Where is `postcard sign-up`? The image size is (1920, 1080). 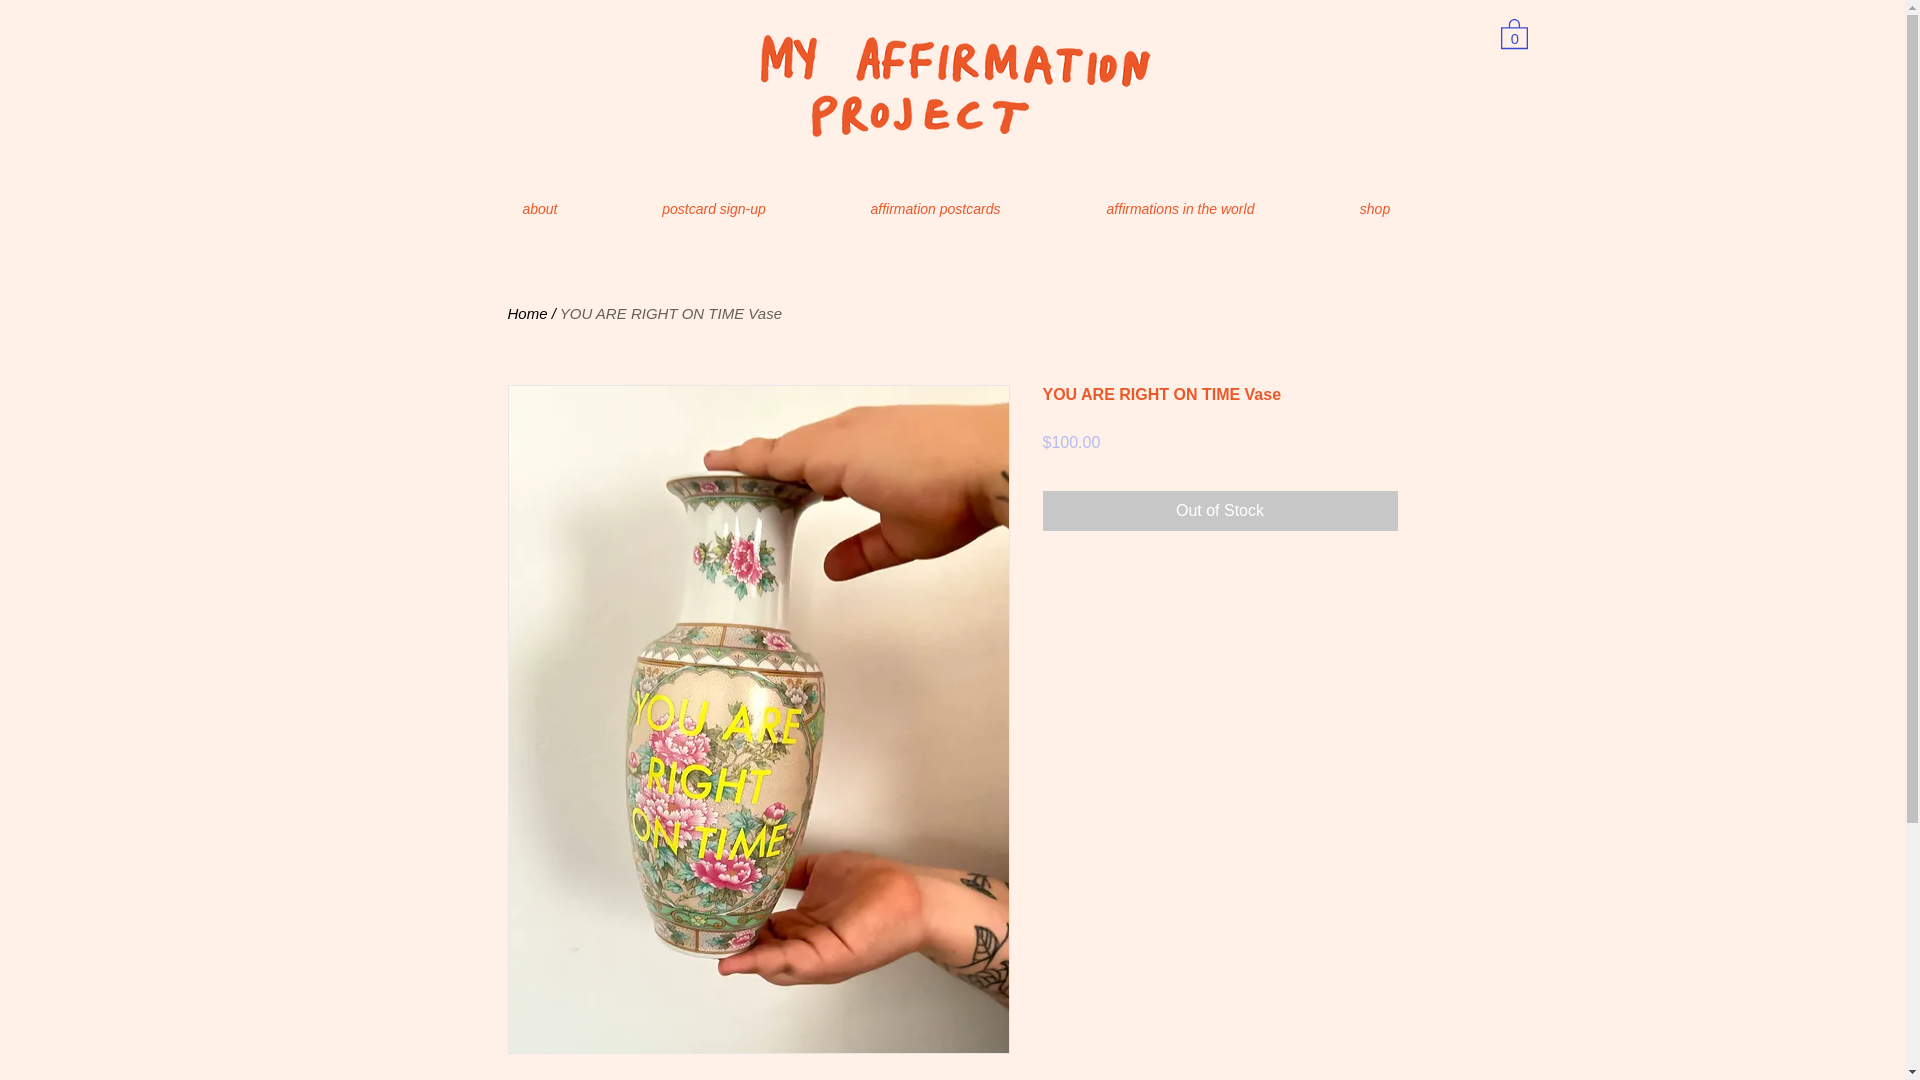
postcard sign-up is located at coordinates (714, 208).